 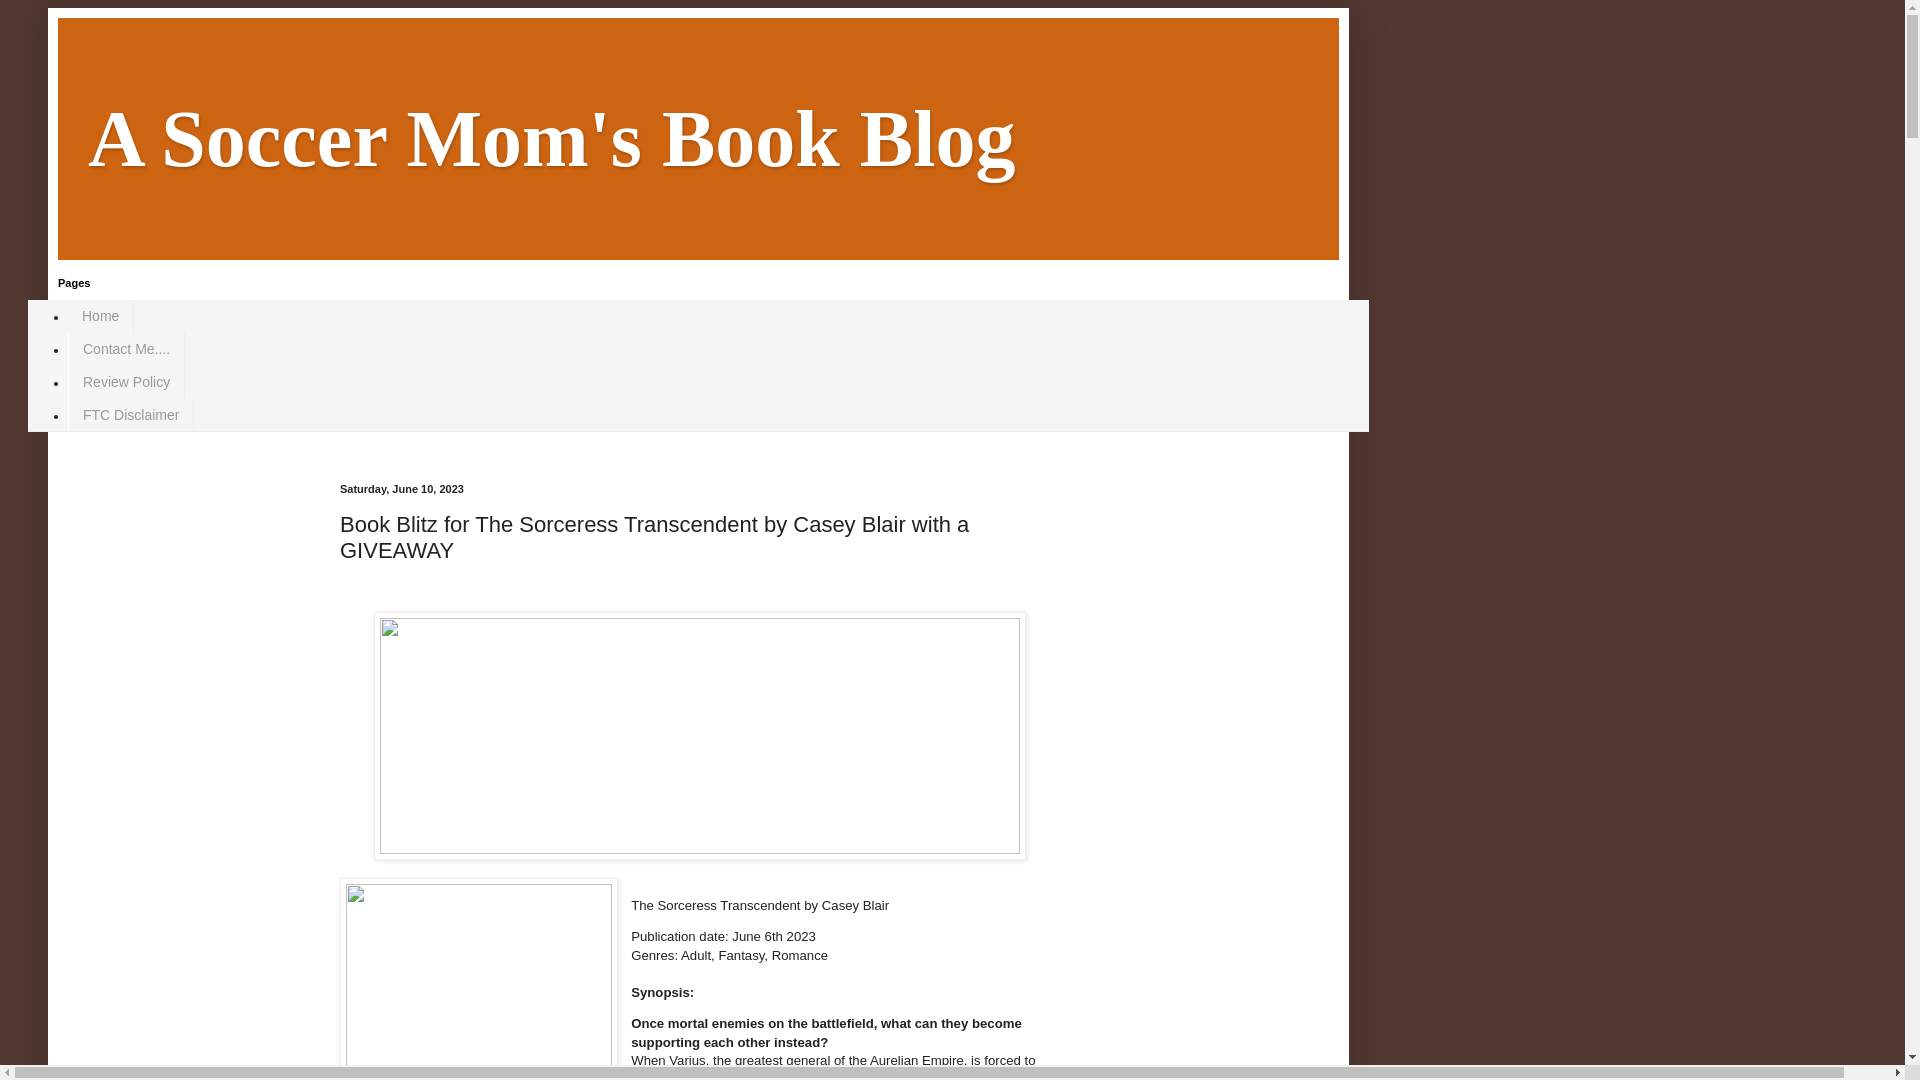 What do you see at coordinates (100, 316) in the screenshot?
I see `Home` at bounding box center [100, 316].